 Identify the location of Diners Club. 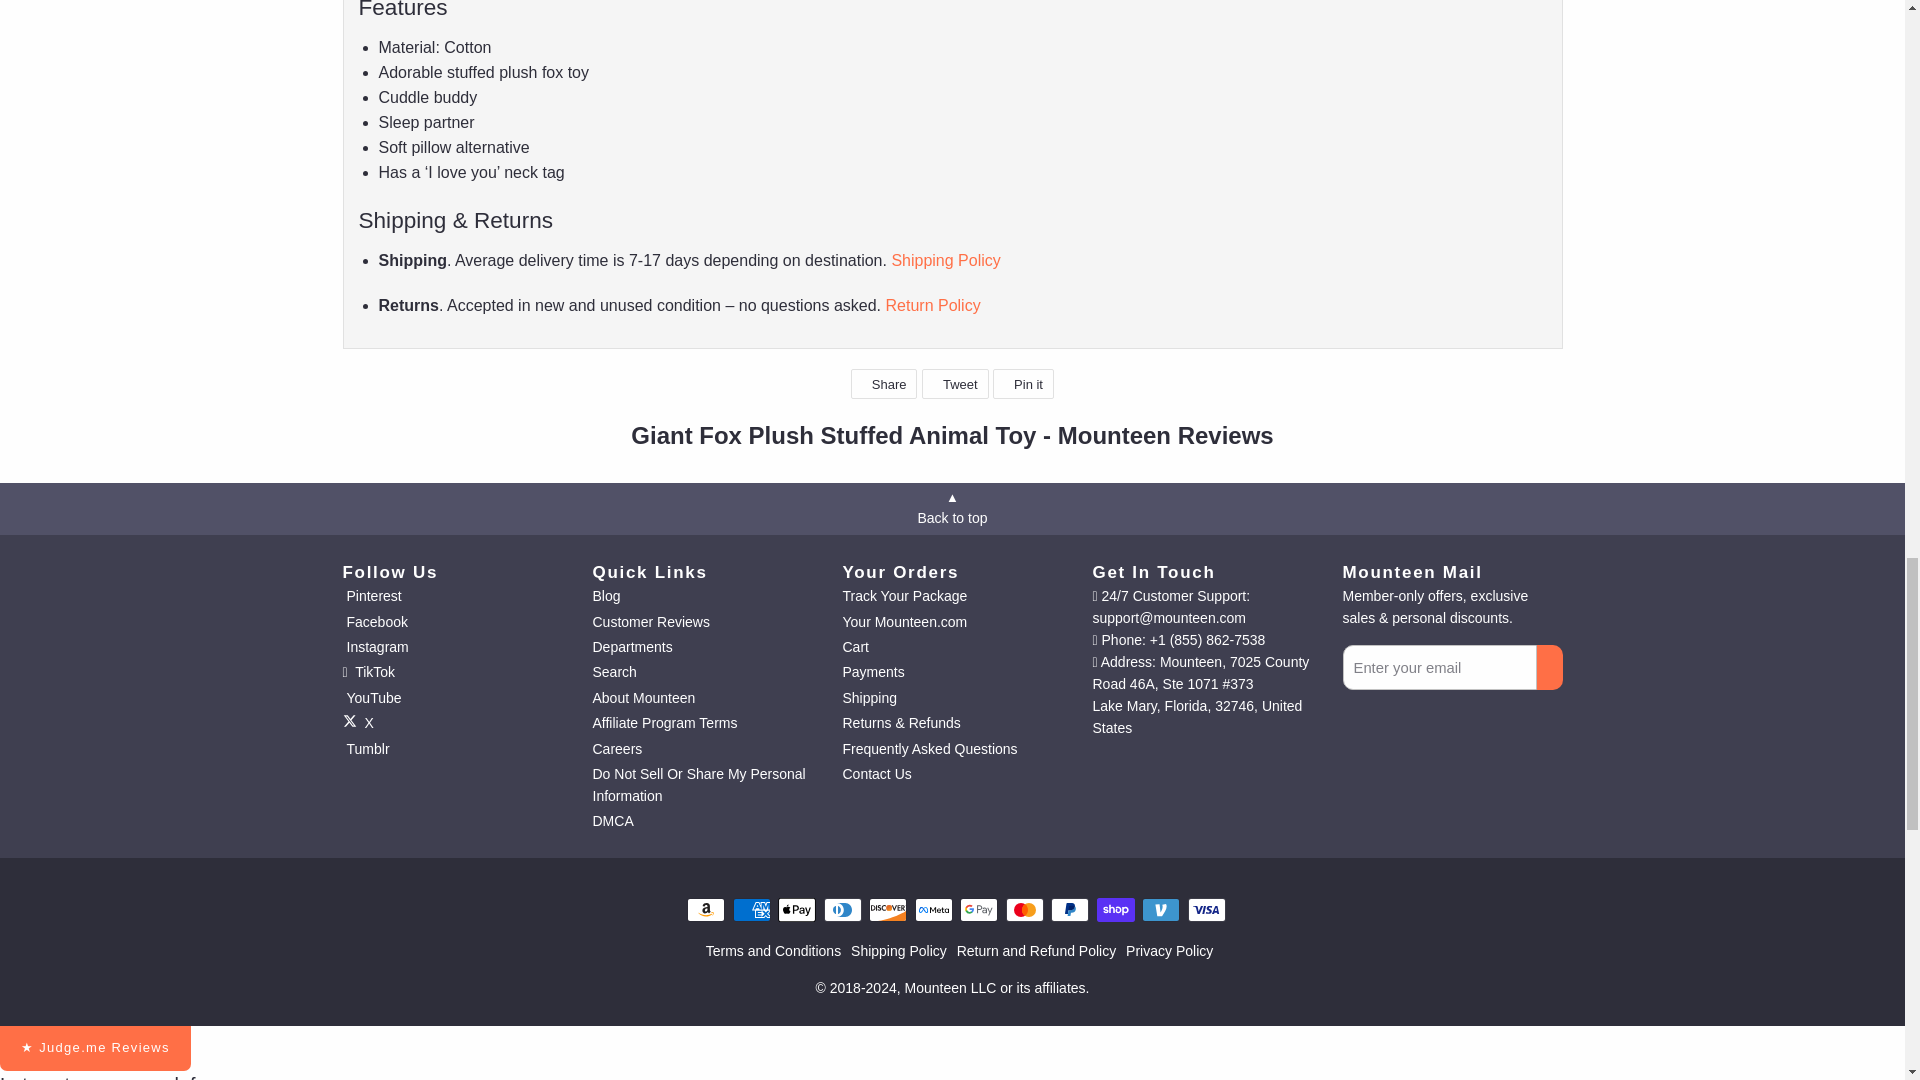
(842, 910).